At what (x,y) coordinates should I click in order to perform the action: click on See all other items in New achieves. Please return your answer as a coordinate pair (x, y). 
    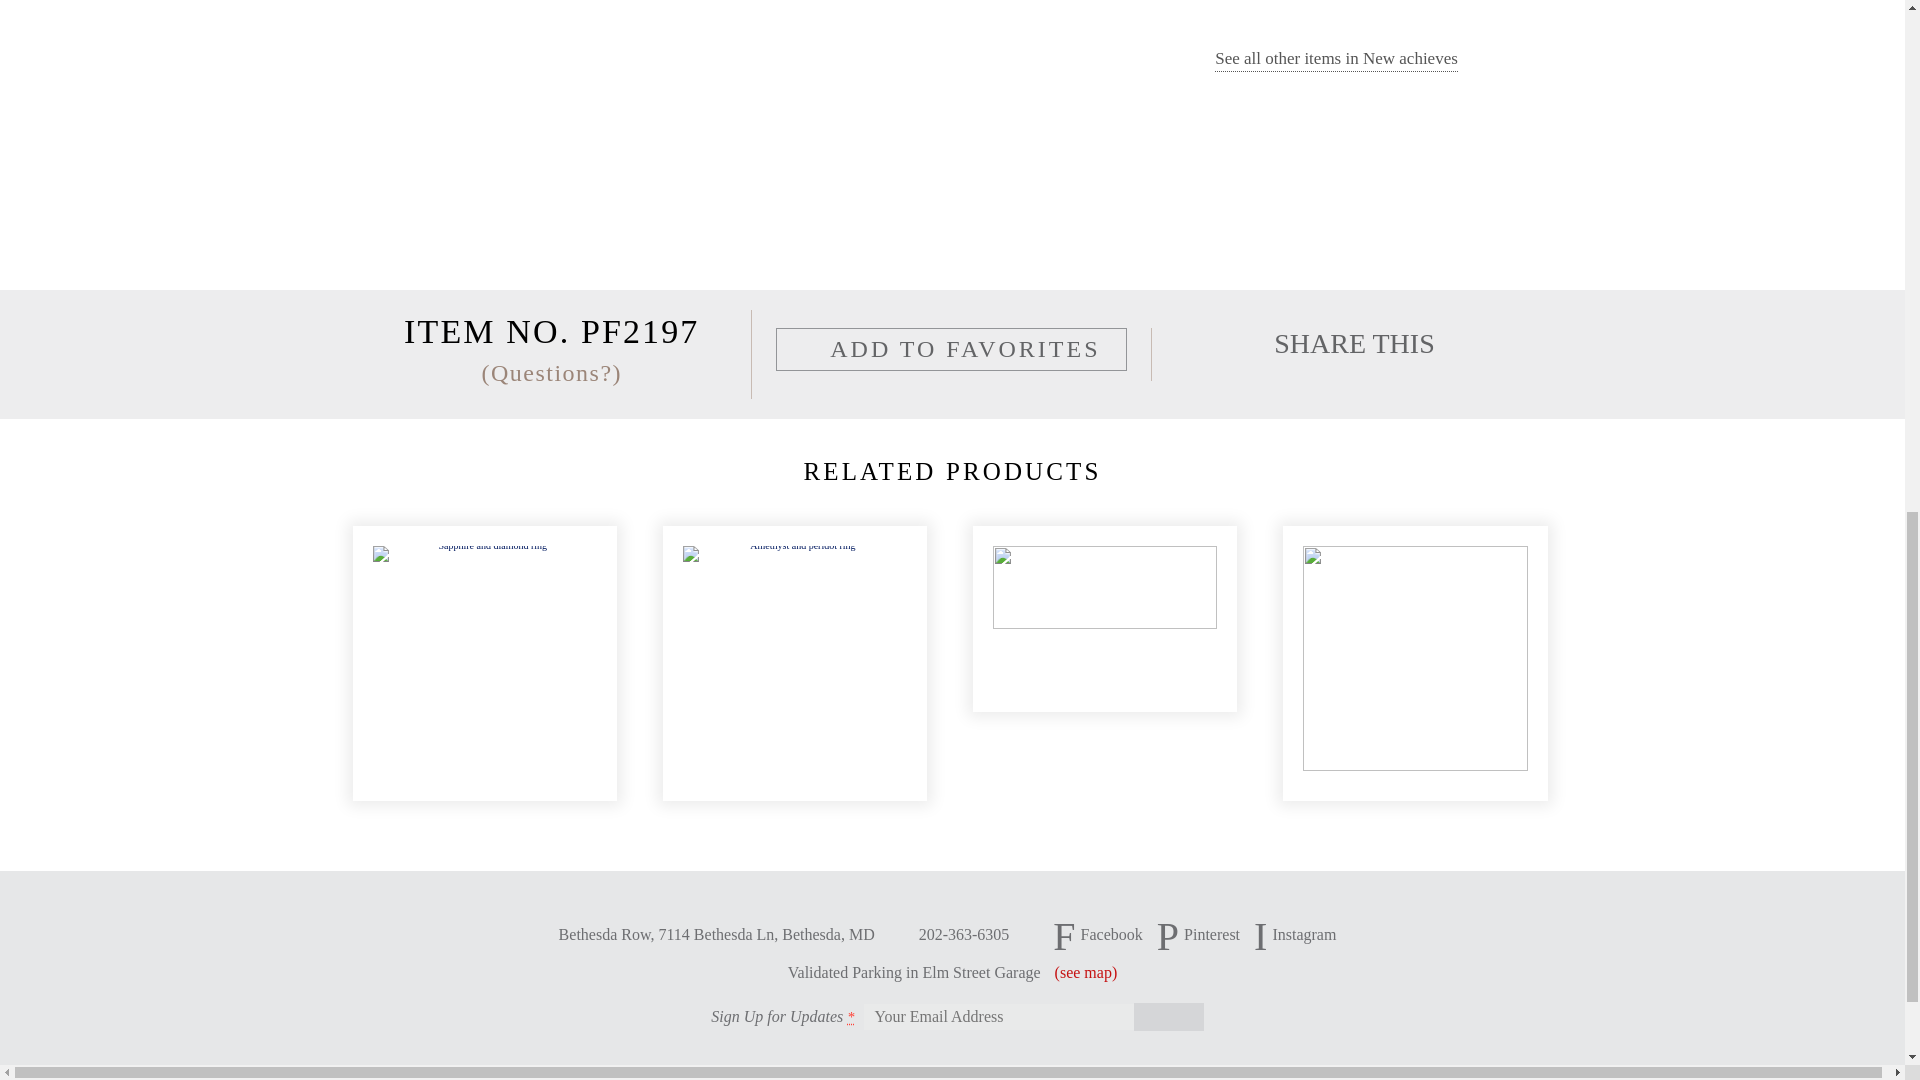
    Looking at the image, I should click on (1336, 60).